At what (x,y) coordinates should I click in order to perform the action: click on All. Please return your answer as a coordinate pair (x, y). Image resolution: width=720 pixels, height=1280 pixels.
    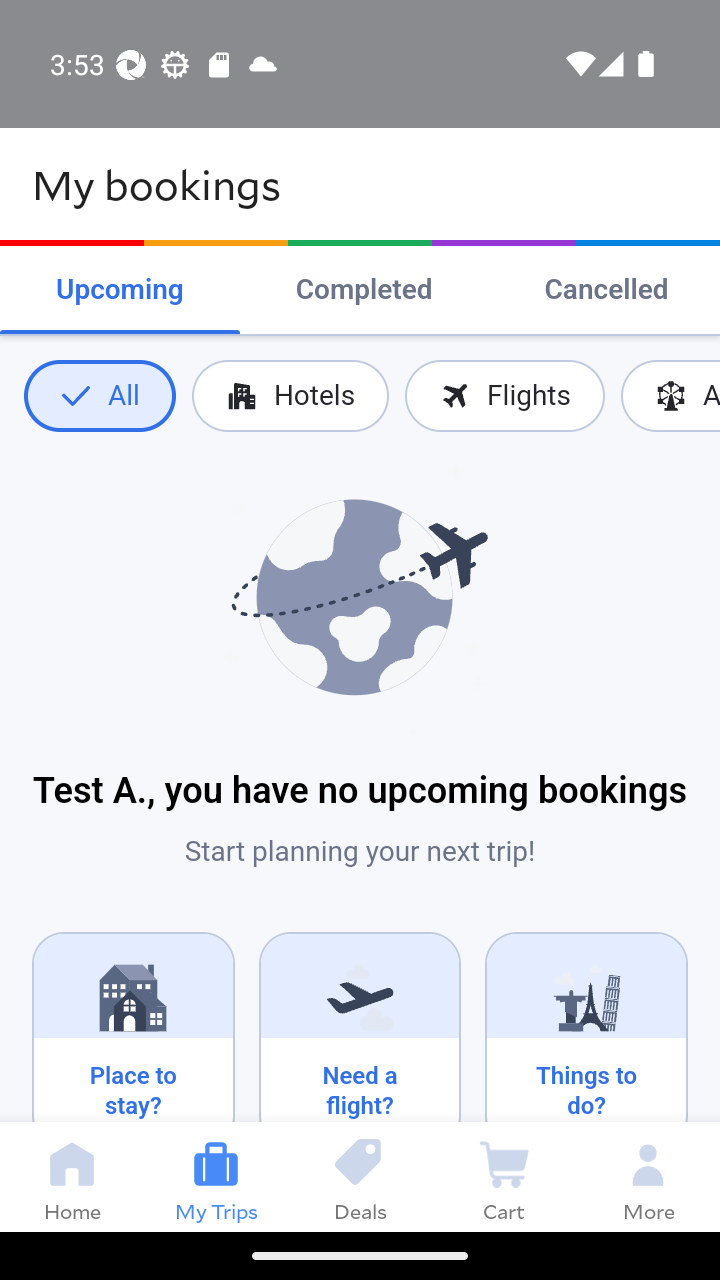
    Looking at the image, I should click on (99, 396).